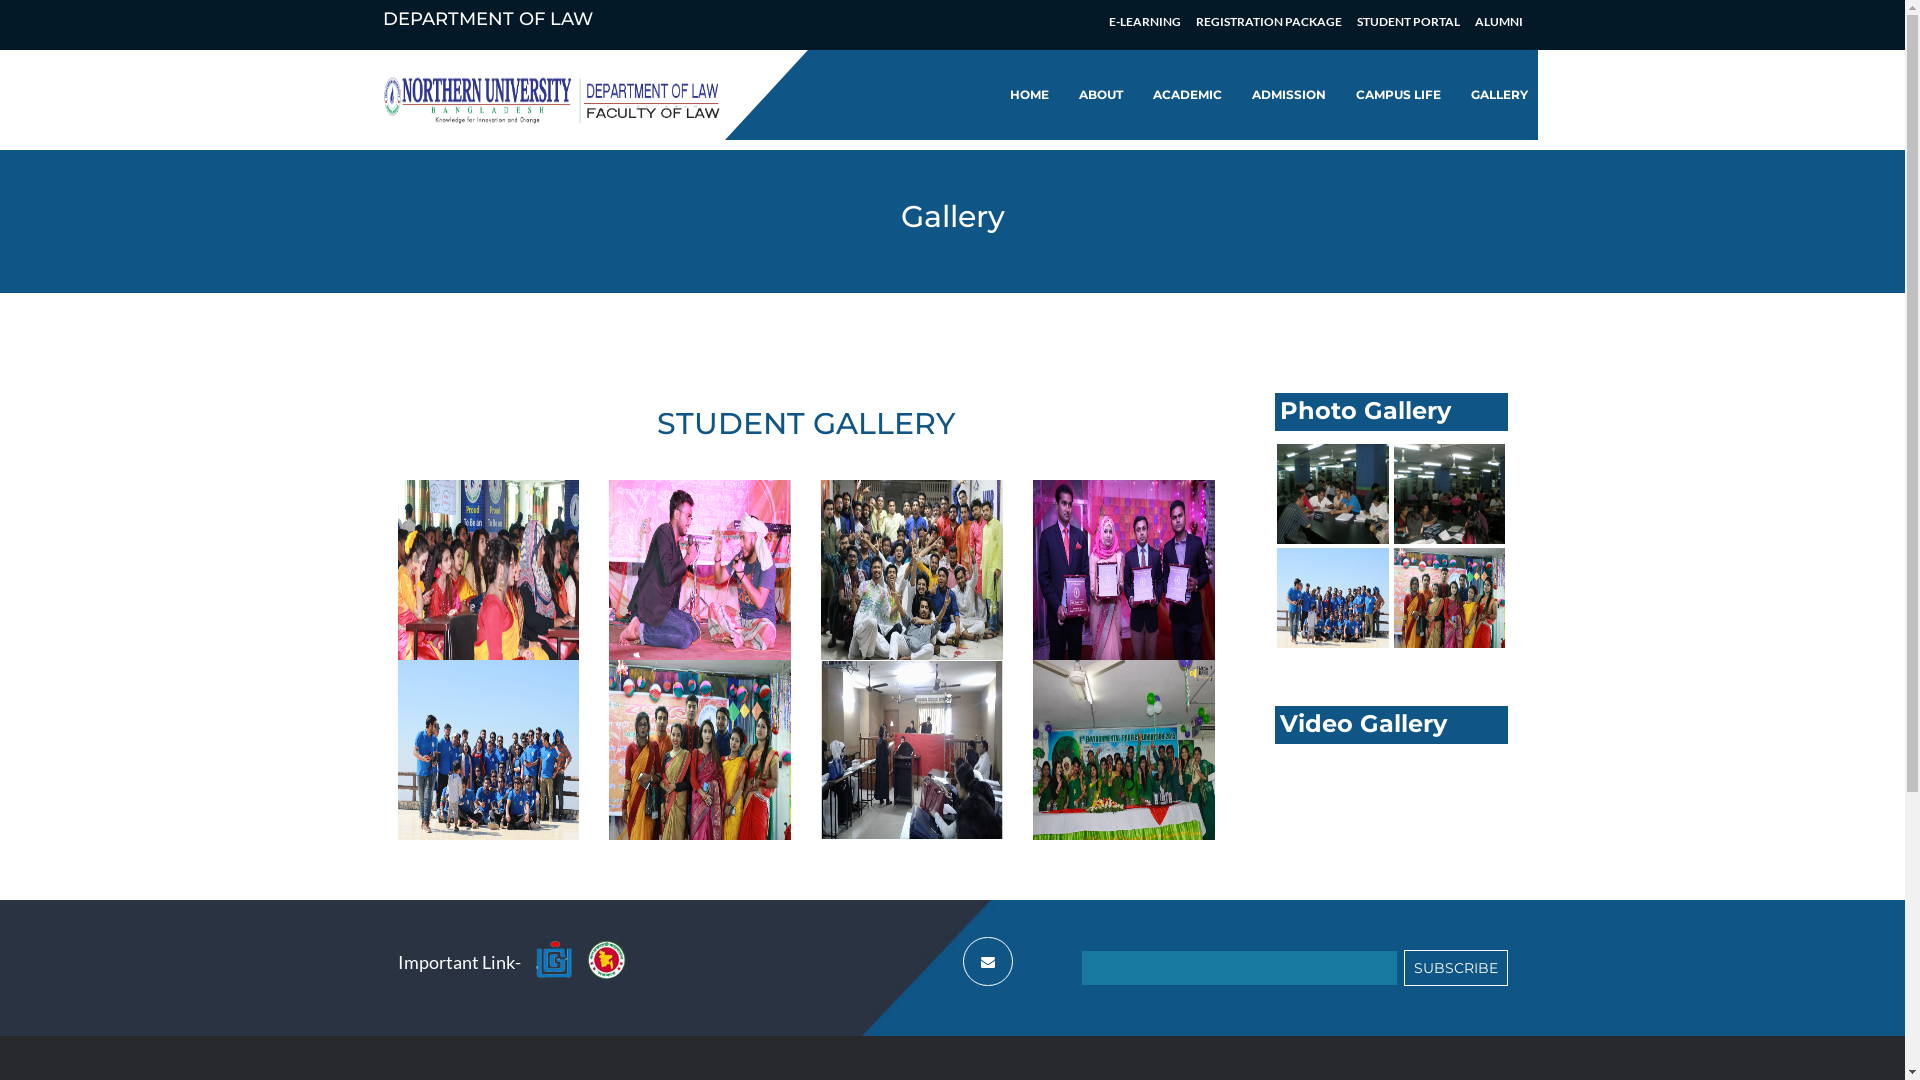 This screenshot has width=1920, height=1080. Describe the element at coordinates (1333, 456) in the screenshot. I see `Library` at that location.